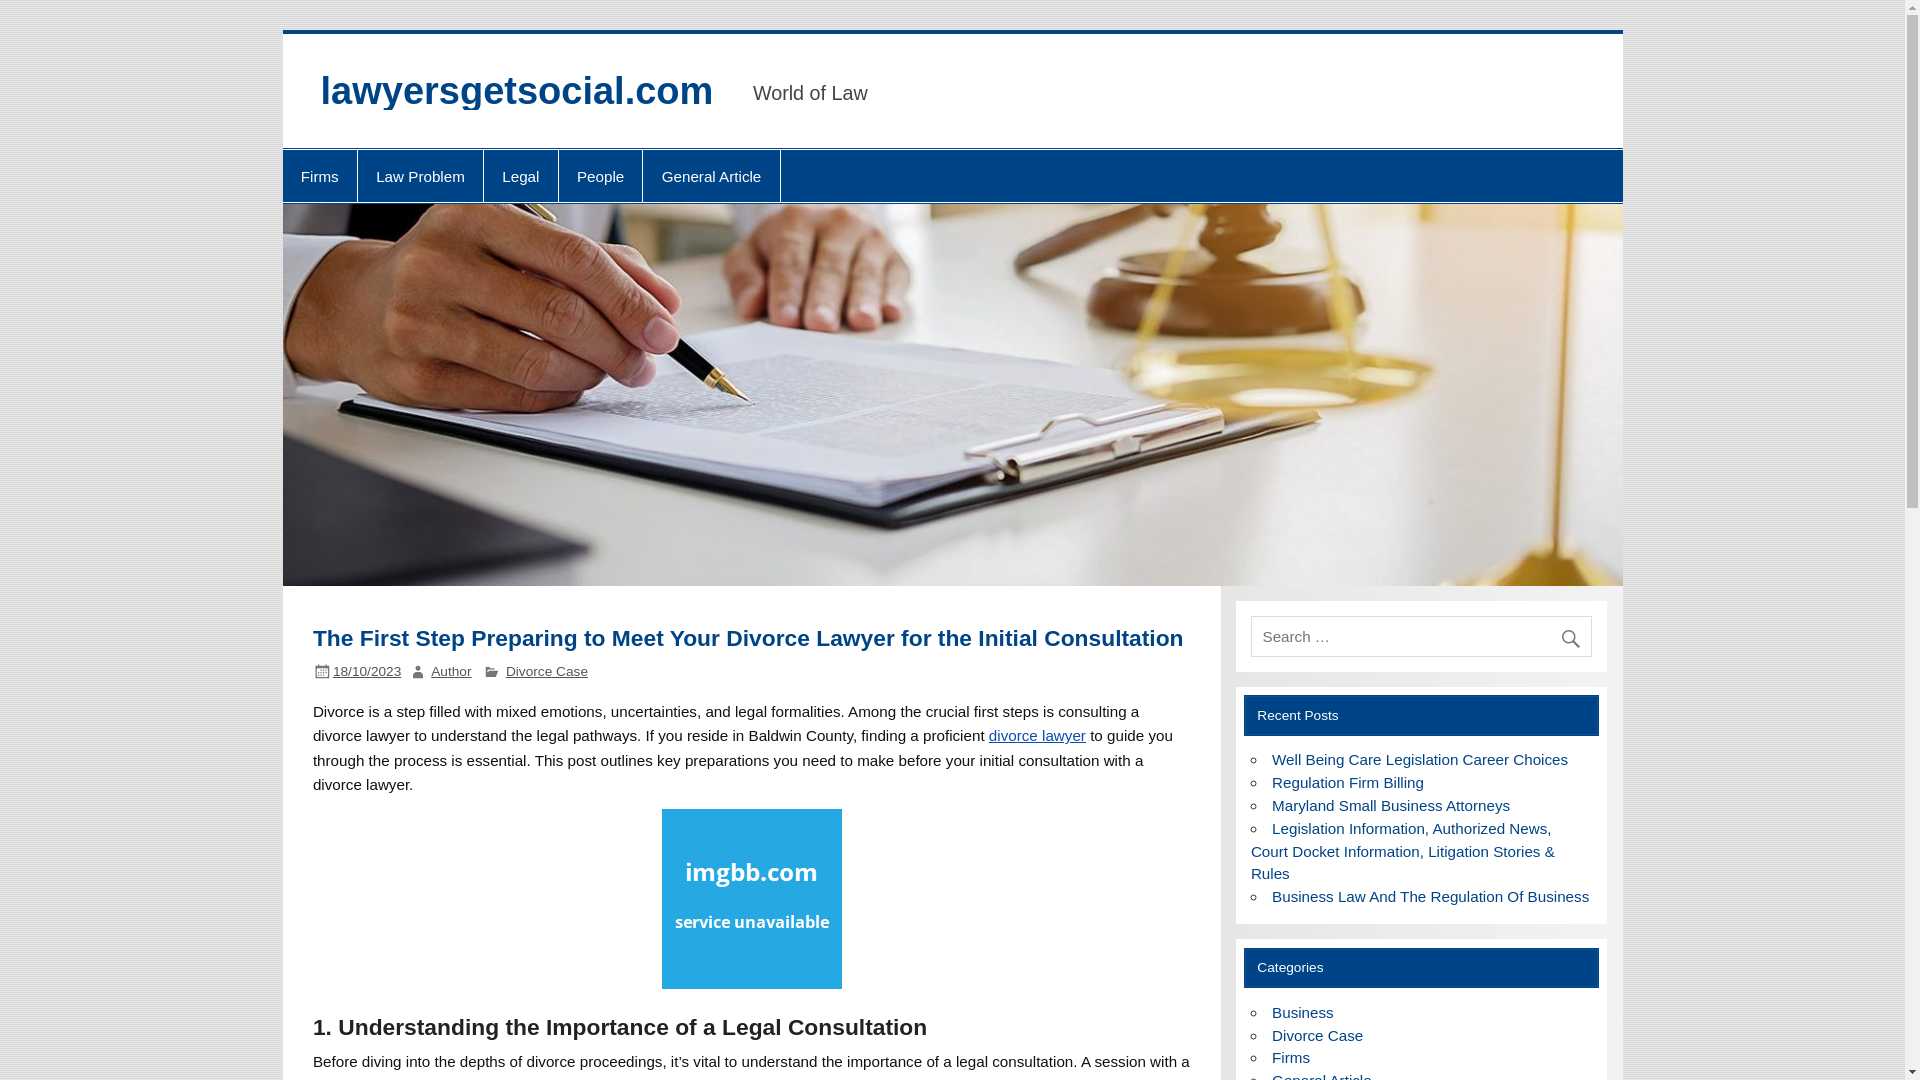  Describe the element at coordinates (318, 176) in the screenshot. I see `Firms` at that location.